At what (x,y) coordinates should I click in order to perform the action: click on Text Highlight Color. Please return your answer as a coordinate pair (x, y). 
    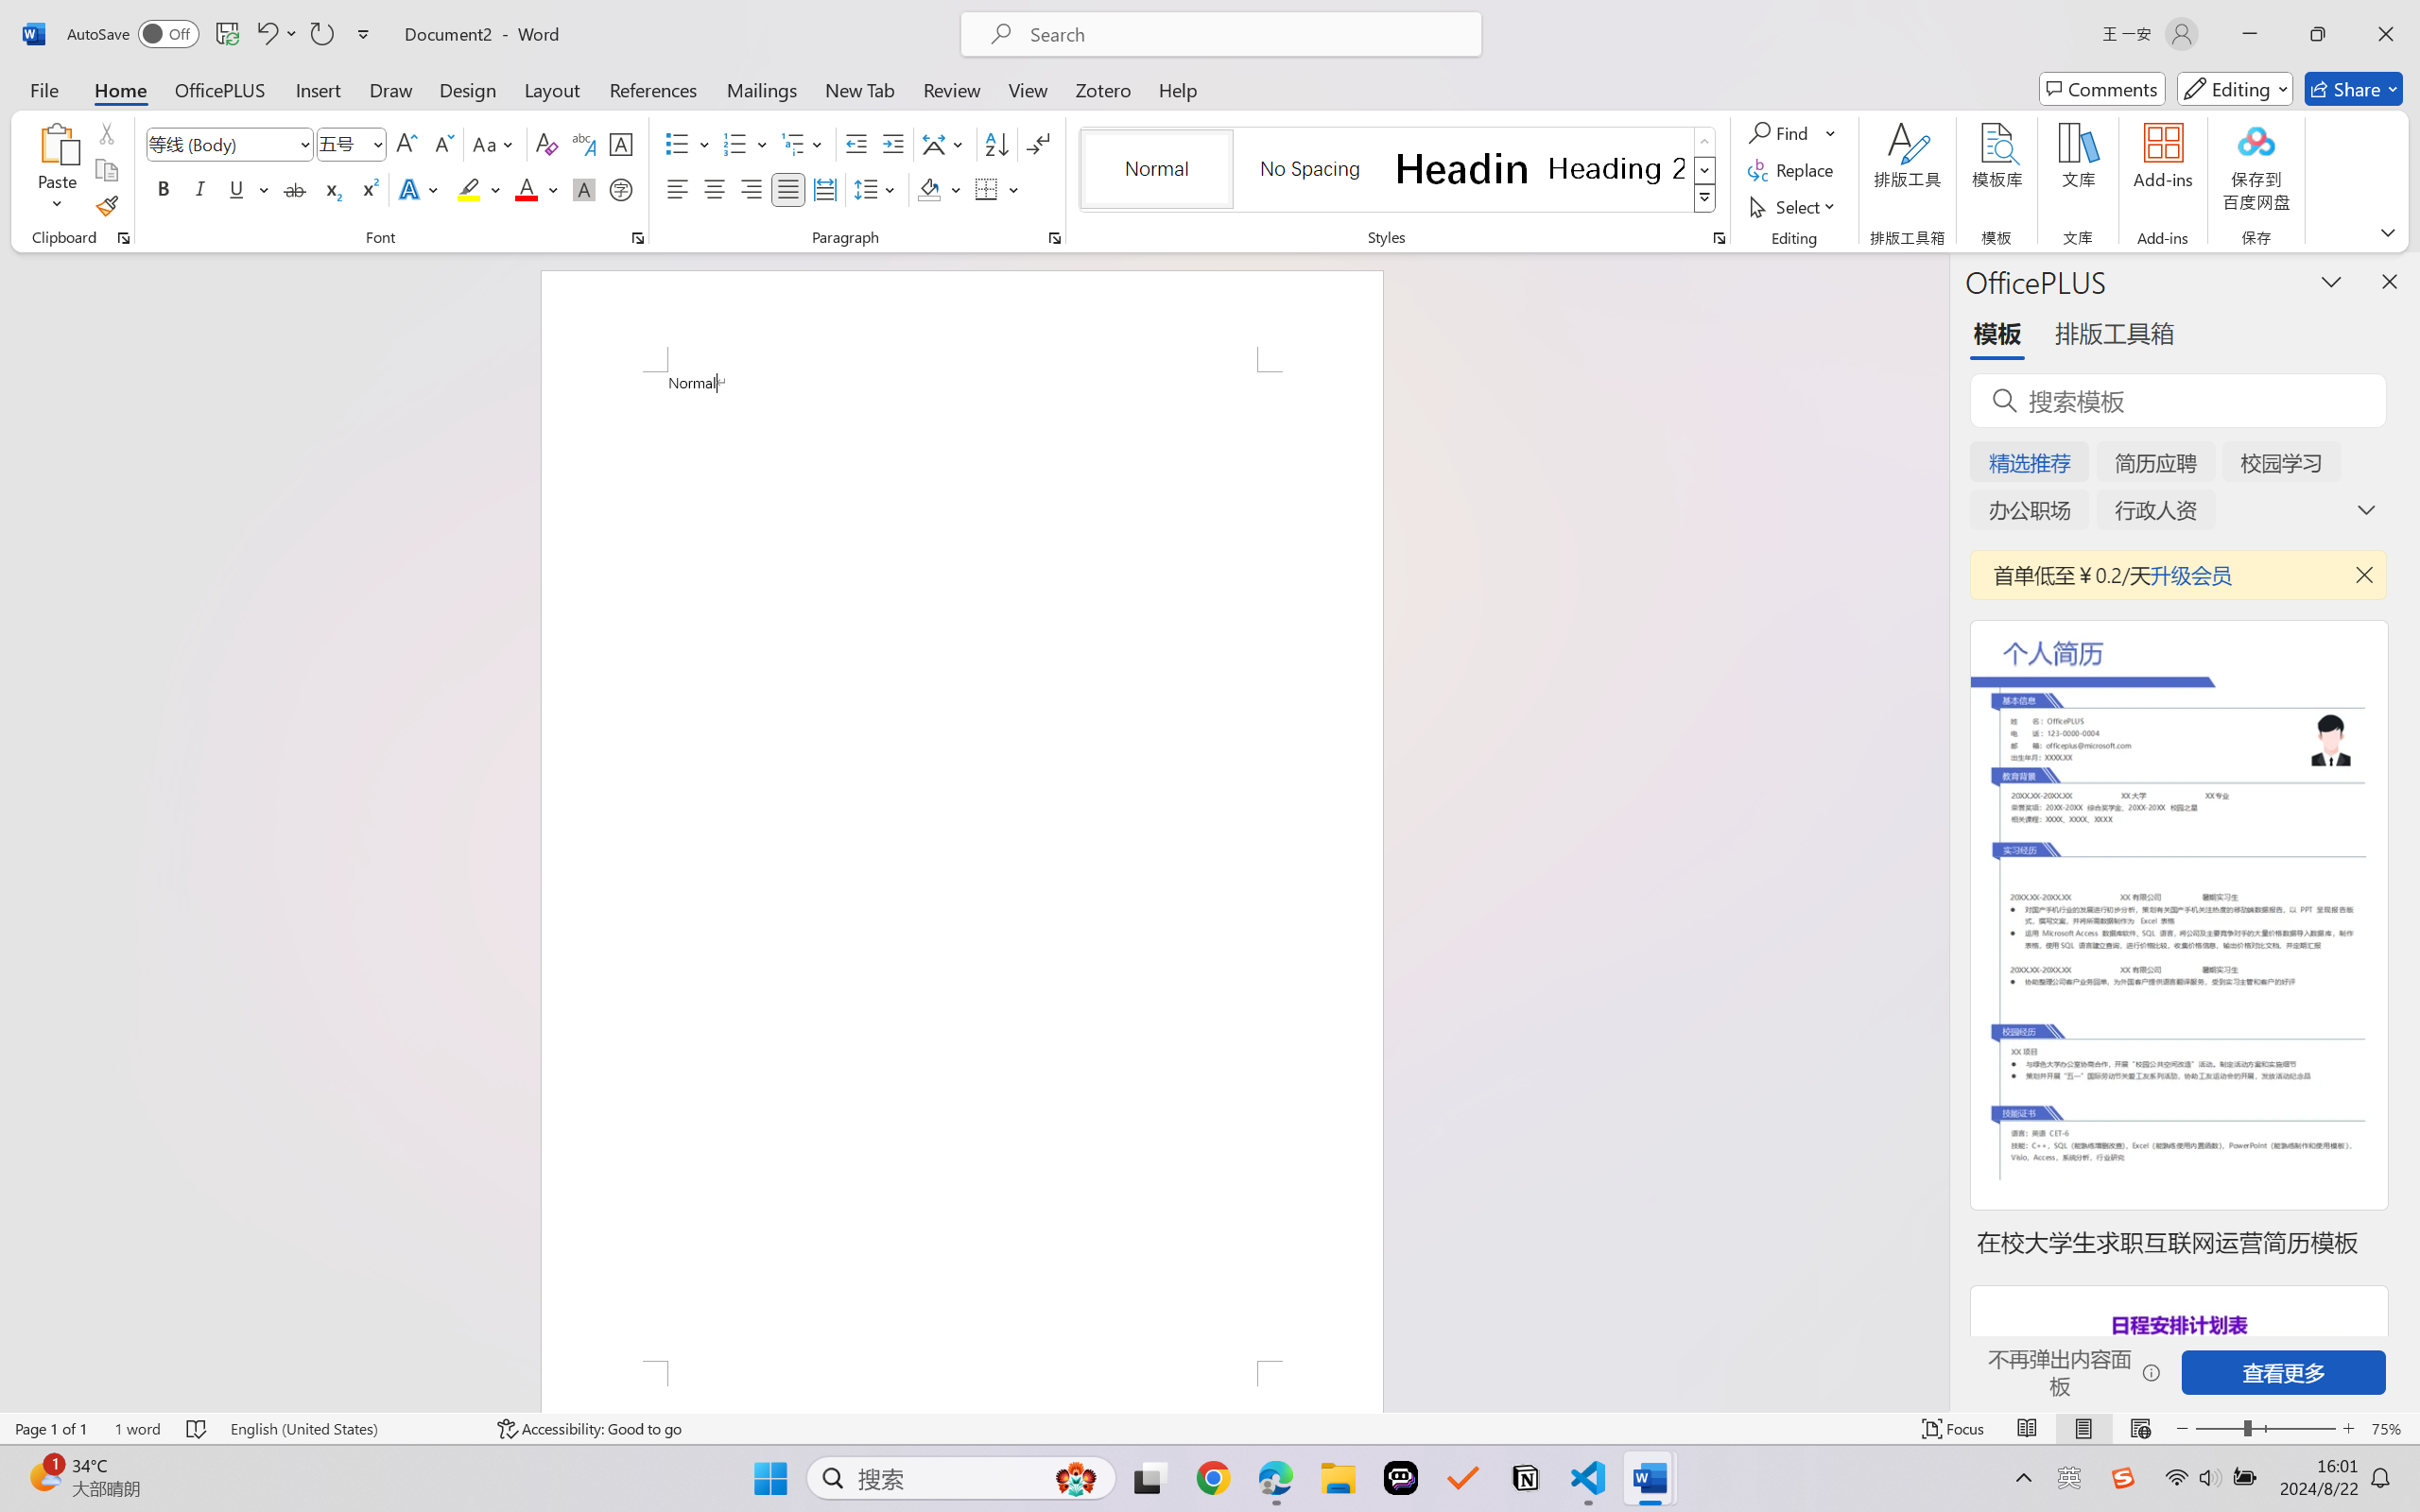
    Looking at the image, I should click on (478, 189).